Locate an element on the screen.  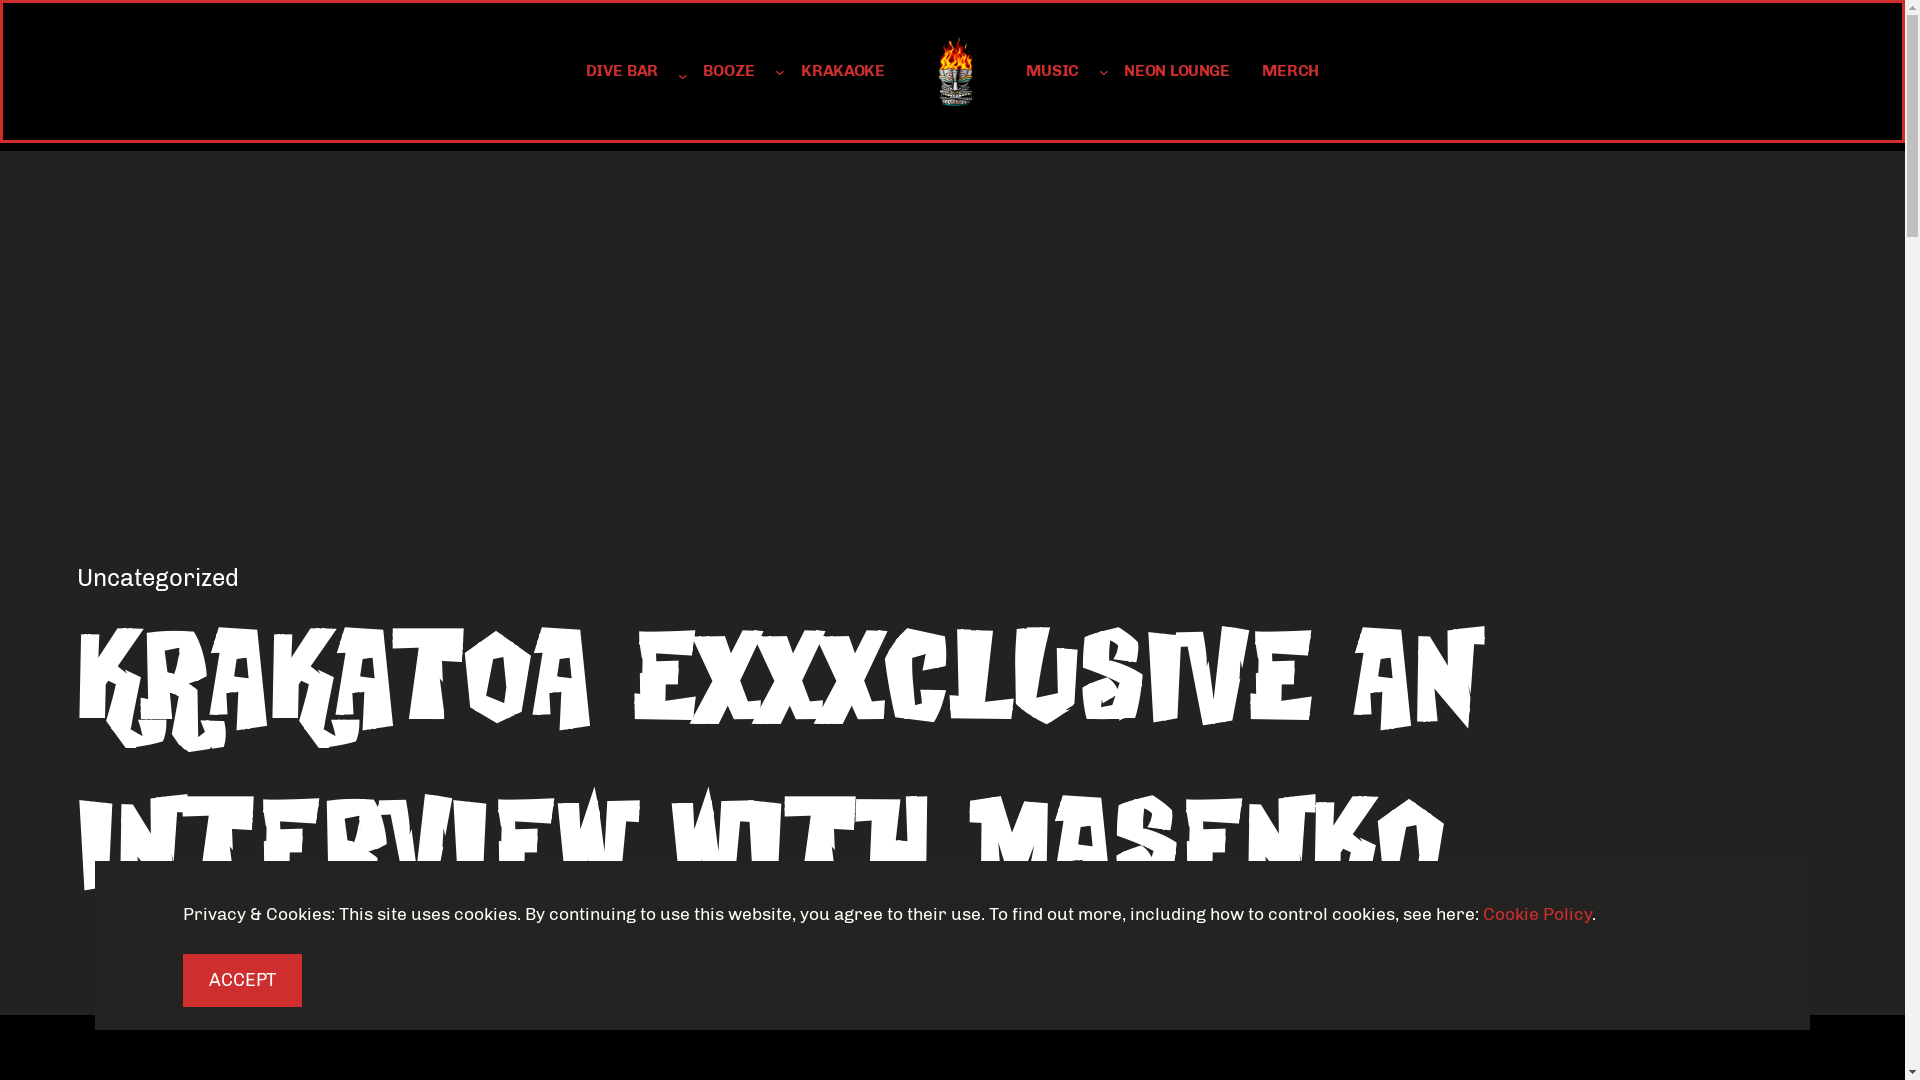
ACCEPT is located at coordinates (242, 980).